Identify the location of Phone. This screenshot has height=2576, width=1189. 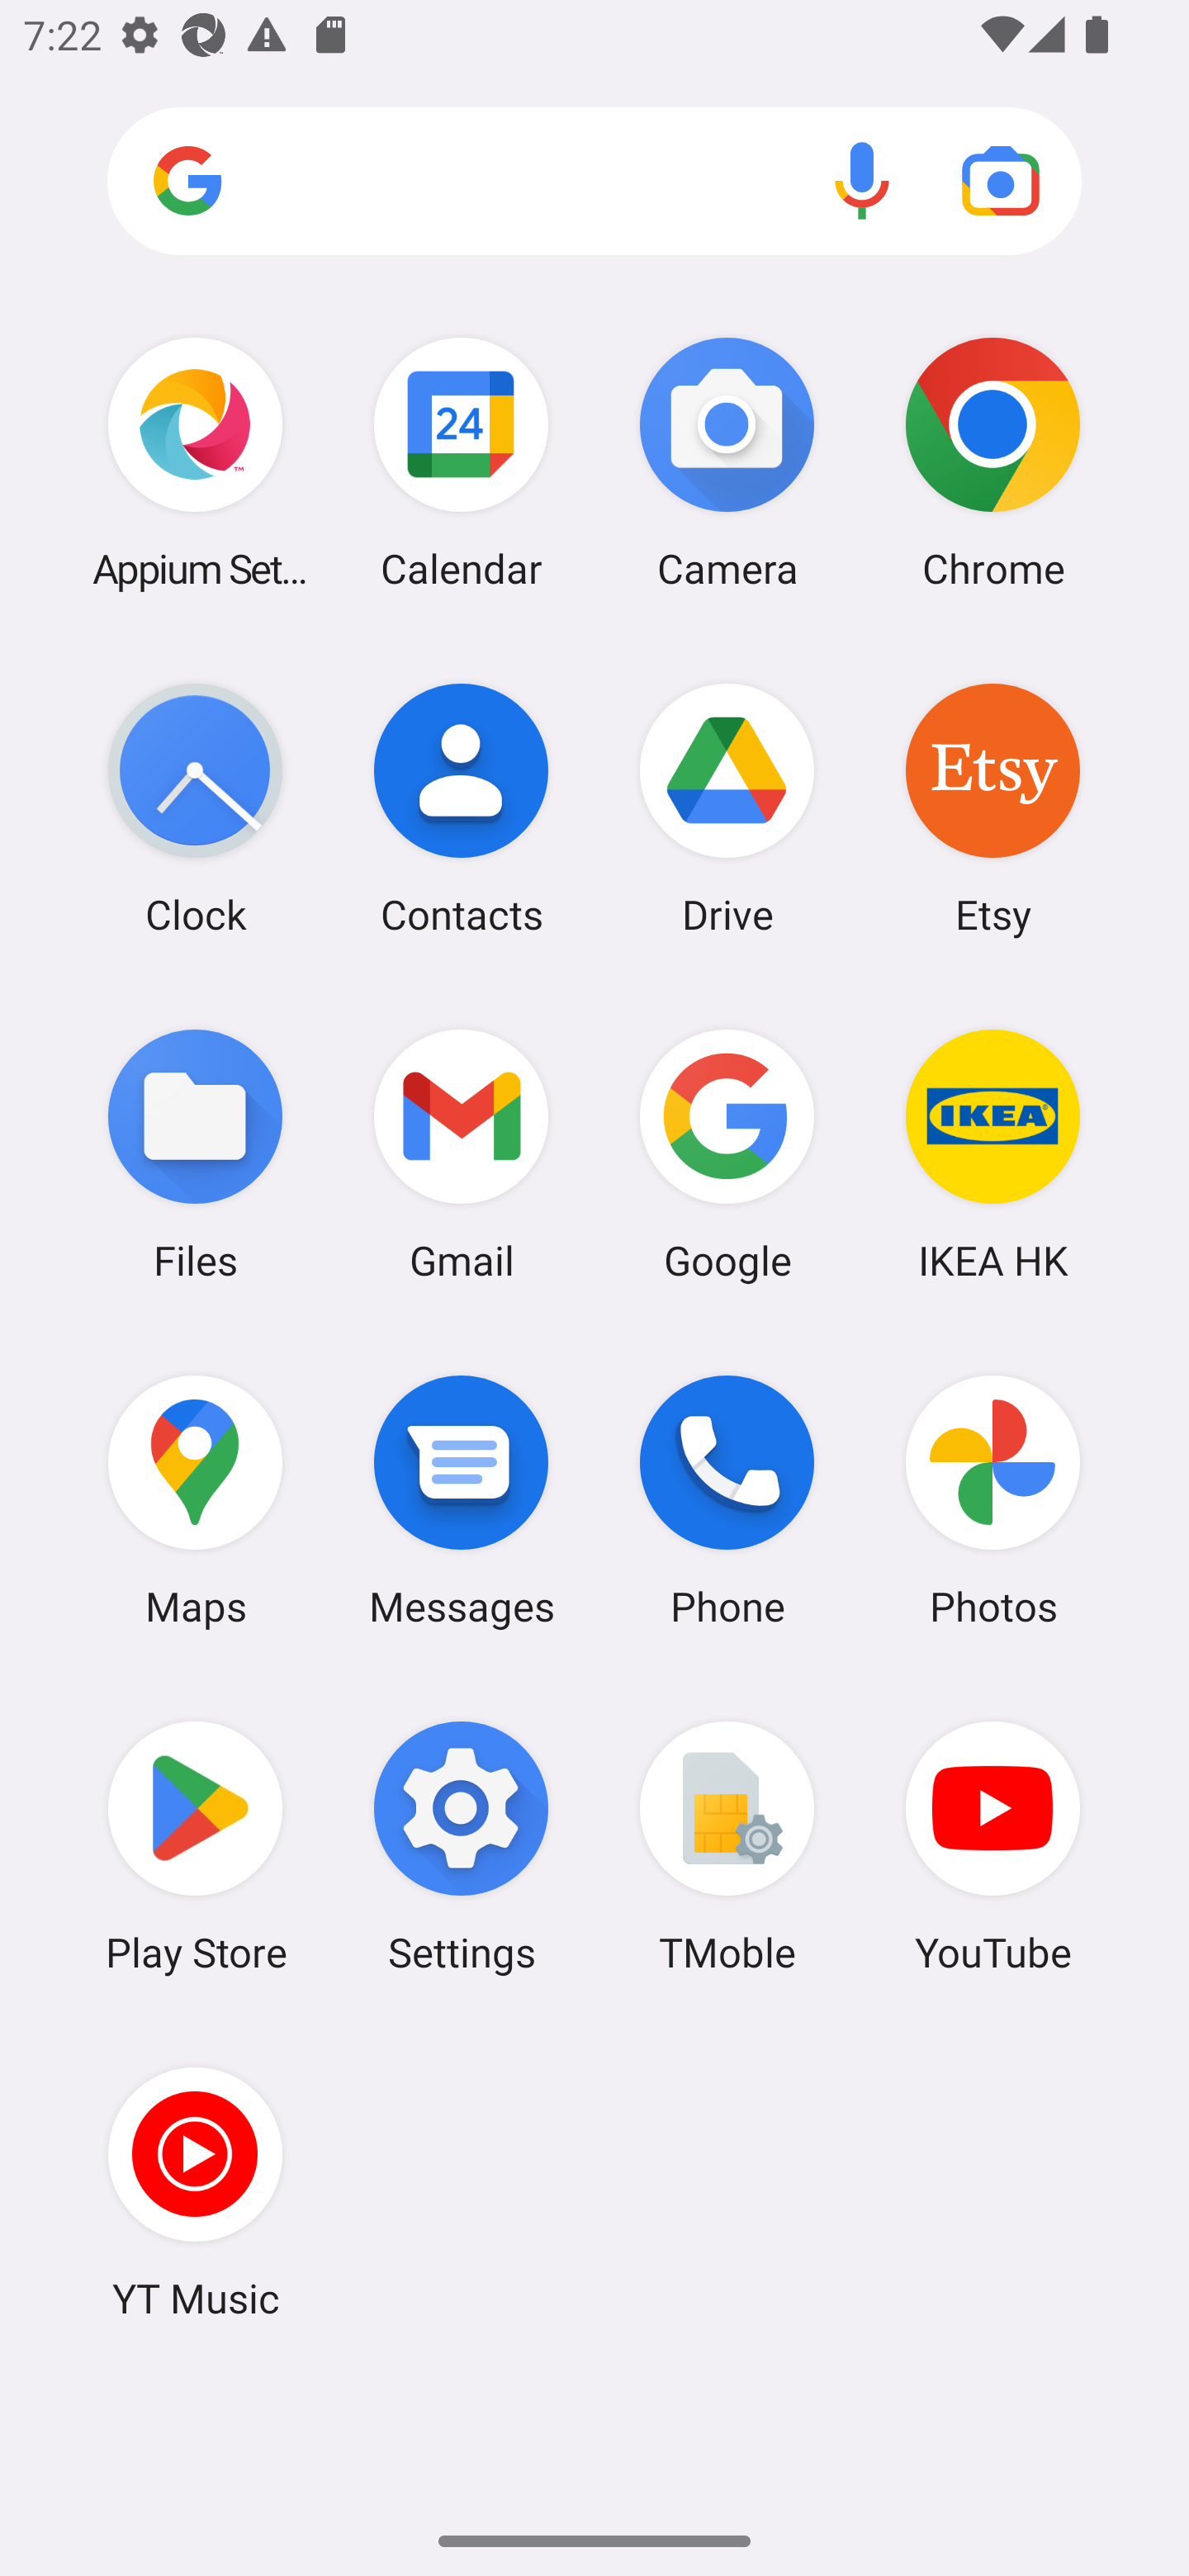
(727, 1500).